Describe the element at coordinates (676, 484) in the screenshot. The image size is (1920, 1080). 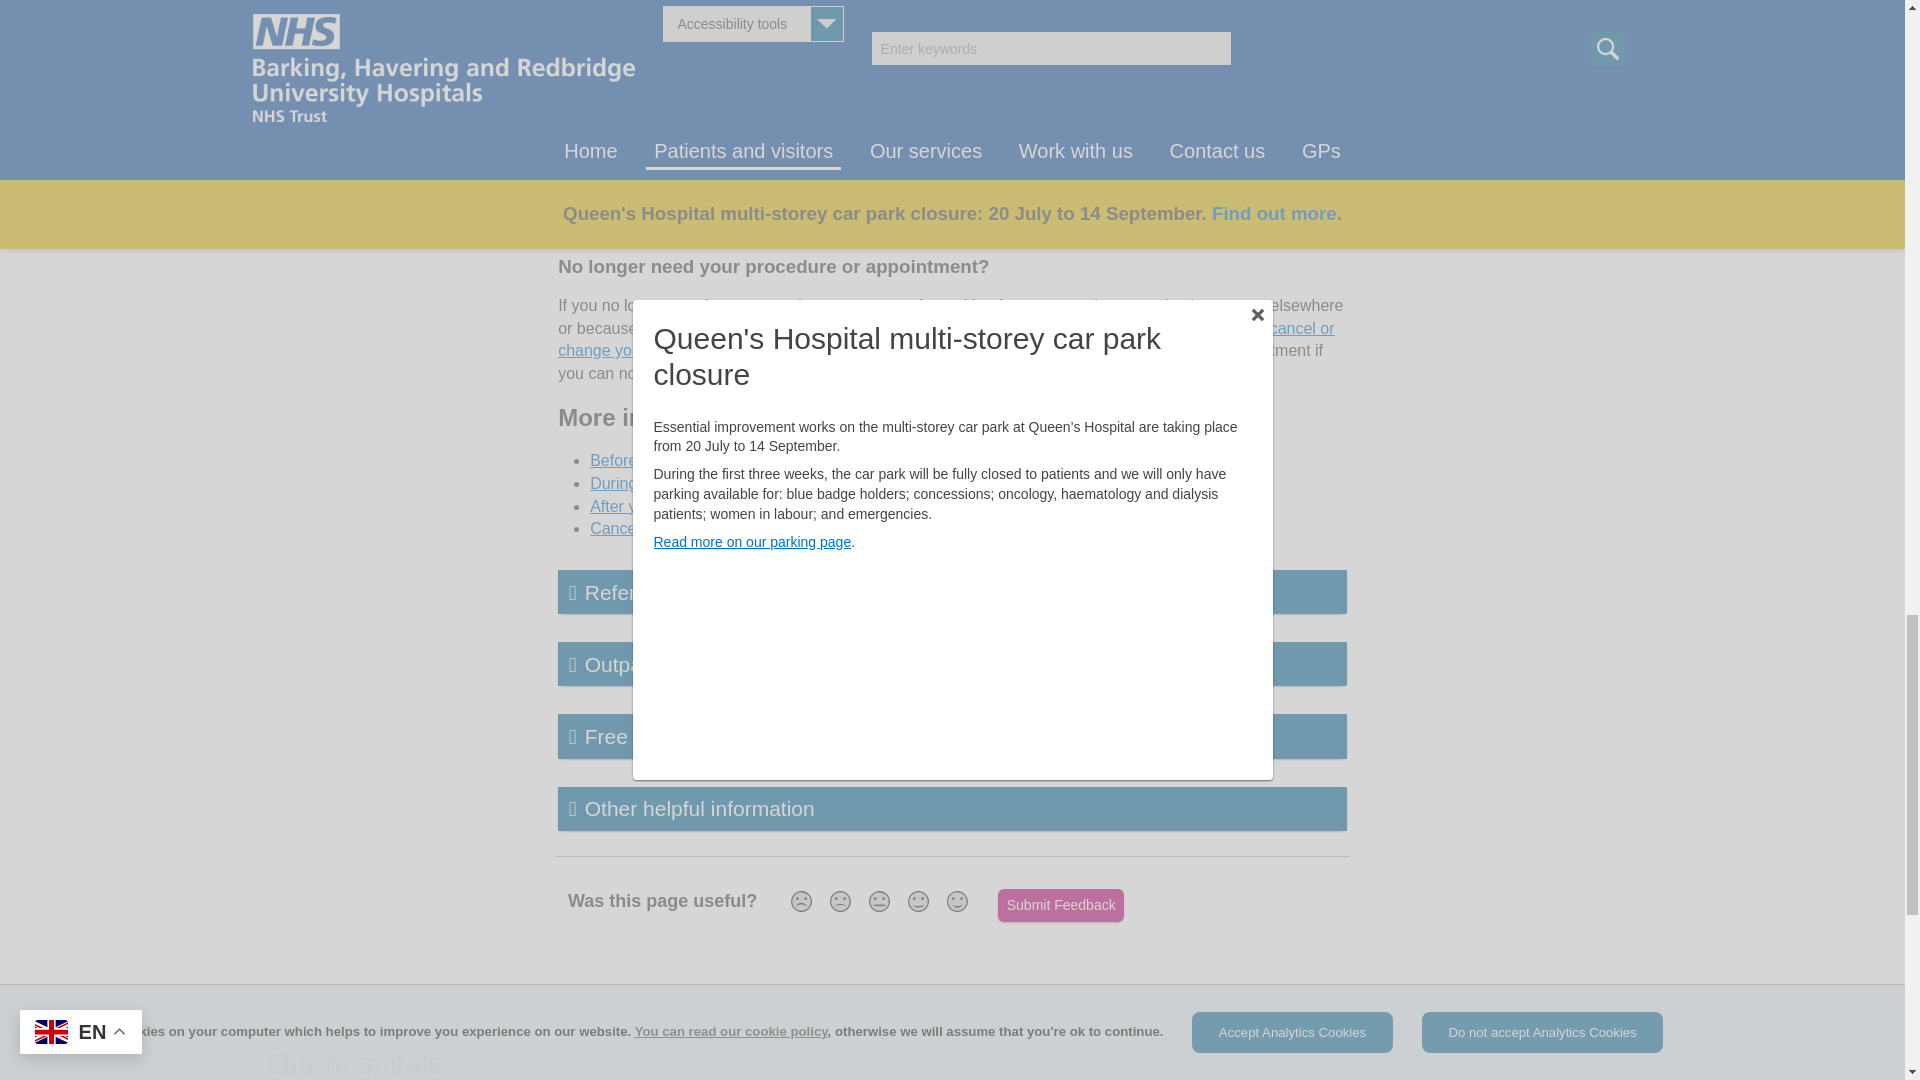
I see `During your appointment` at that location.